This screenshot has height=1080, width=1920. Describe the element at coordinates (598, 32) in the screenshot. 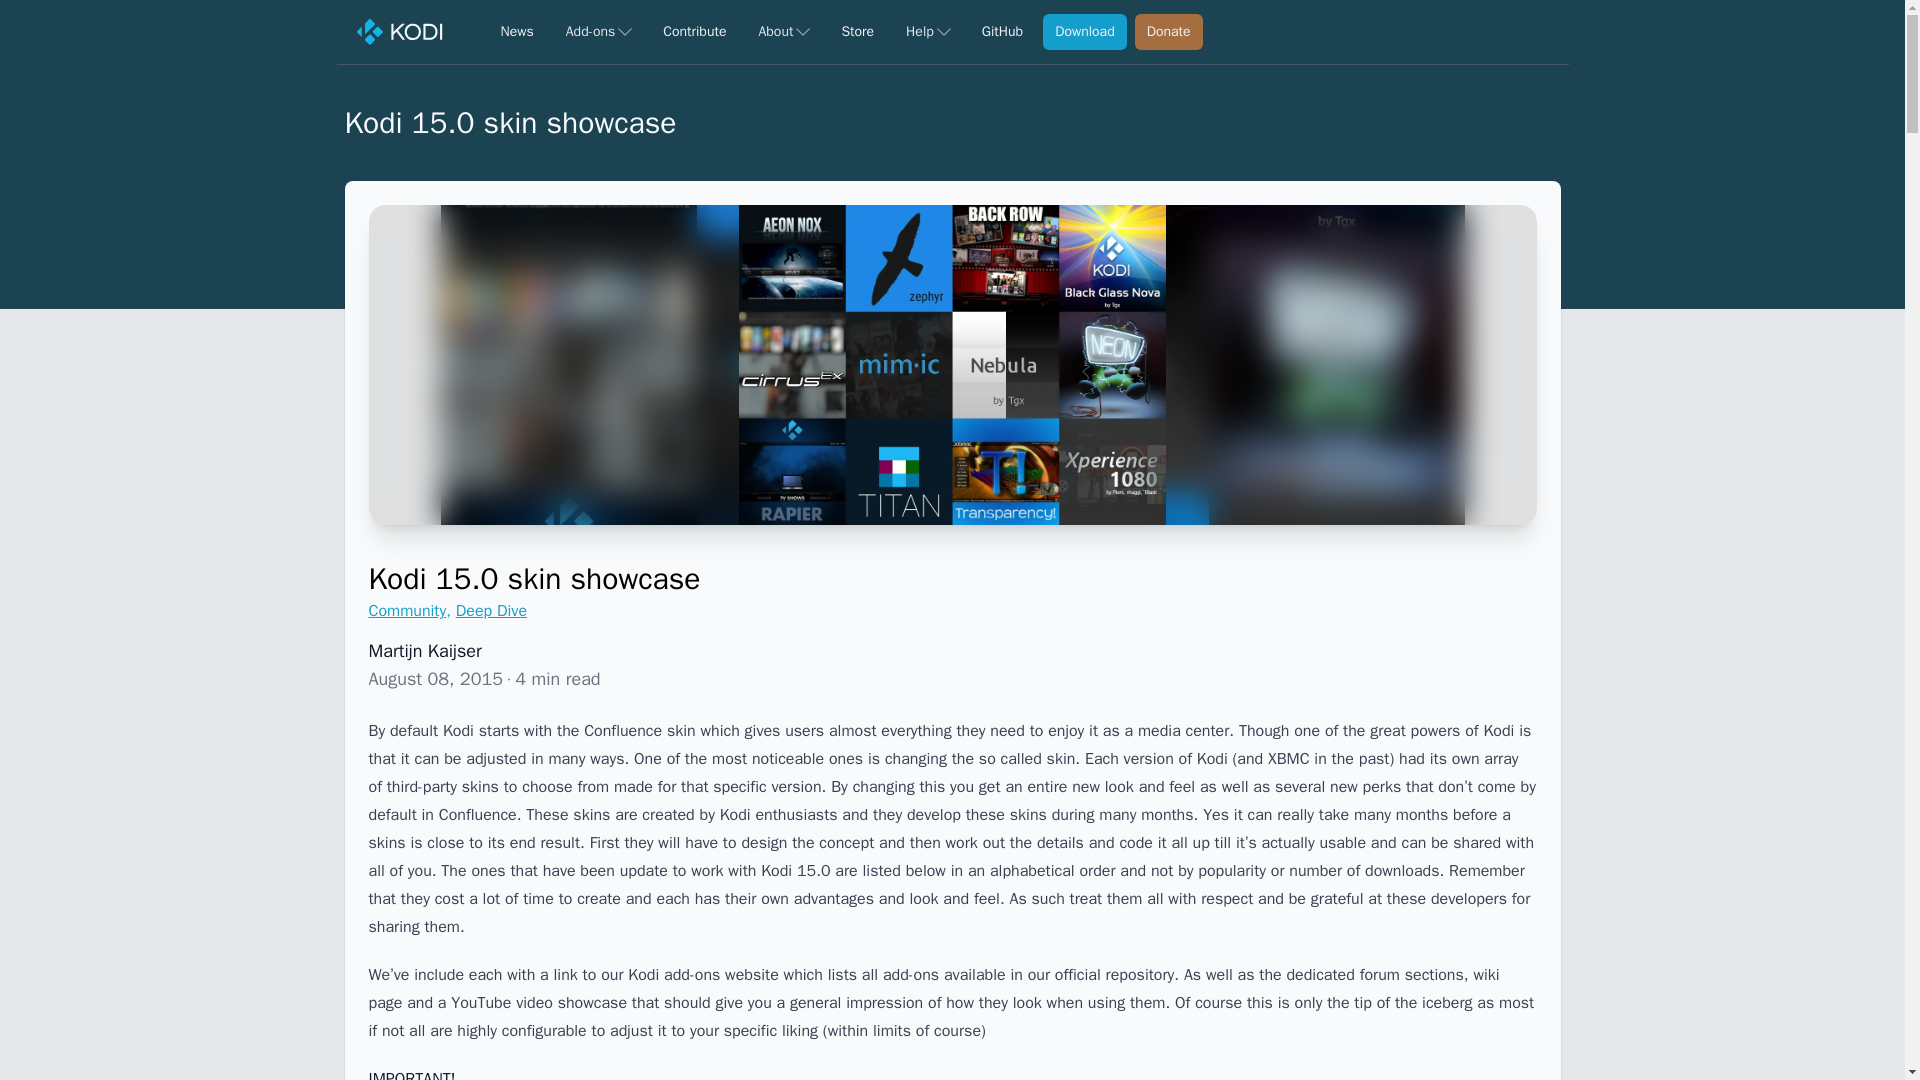

I see `Add-ons` at that location.